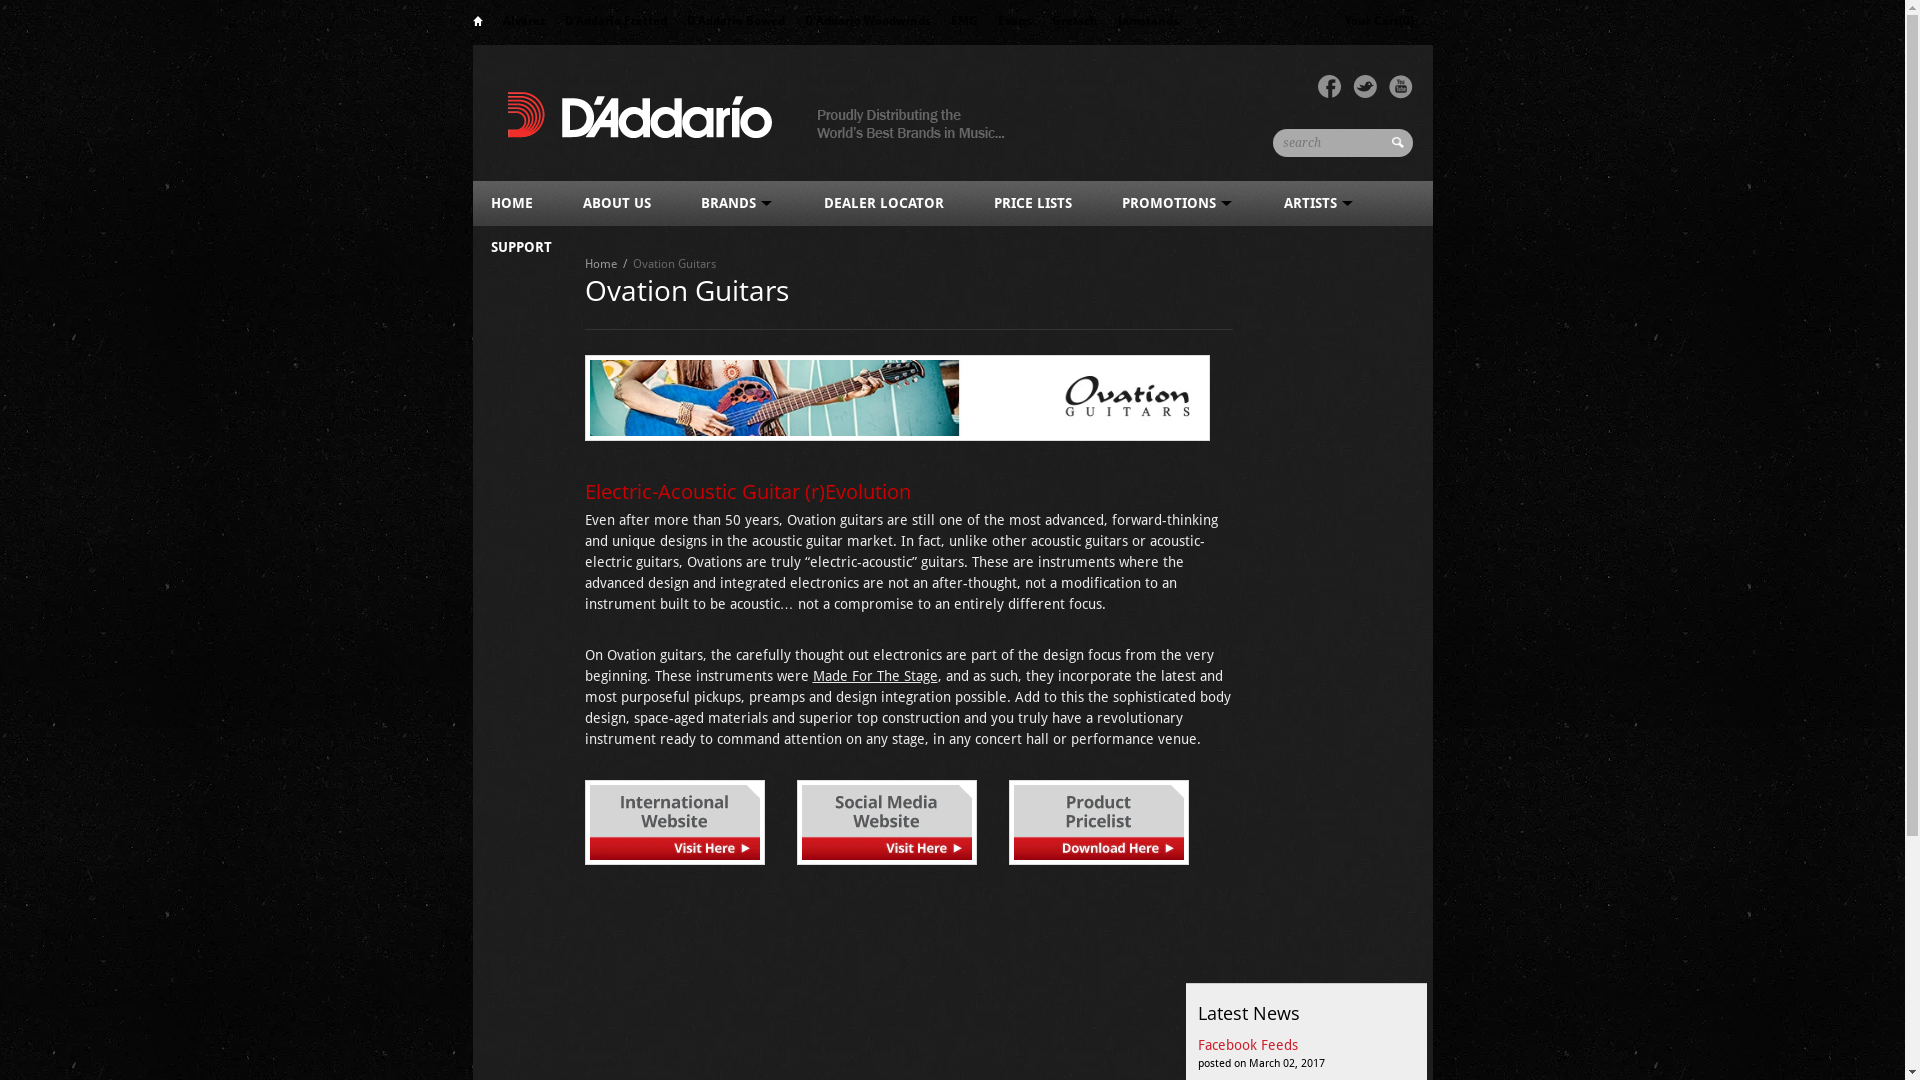 The image size is (1920, 1080). I want to click on EMG, so click(964, 21).